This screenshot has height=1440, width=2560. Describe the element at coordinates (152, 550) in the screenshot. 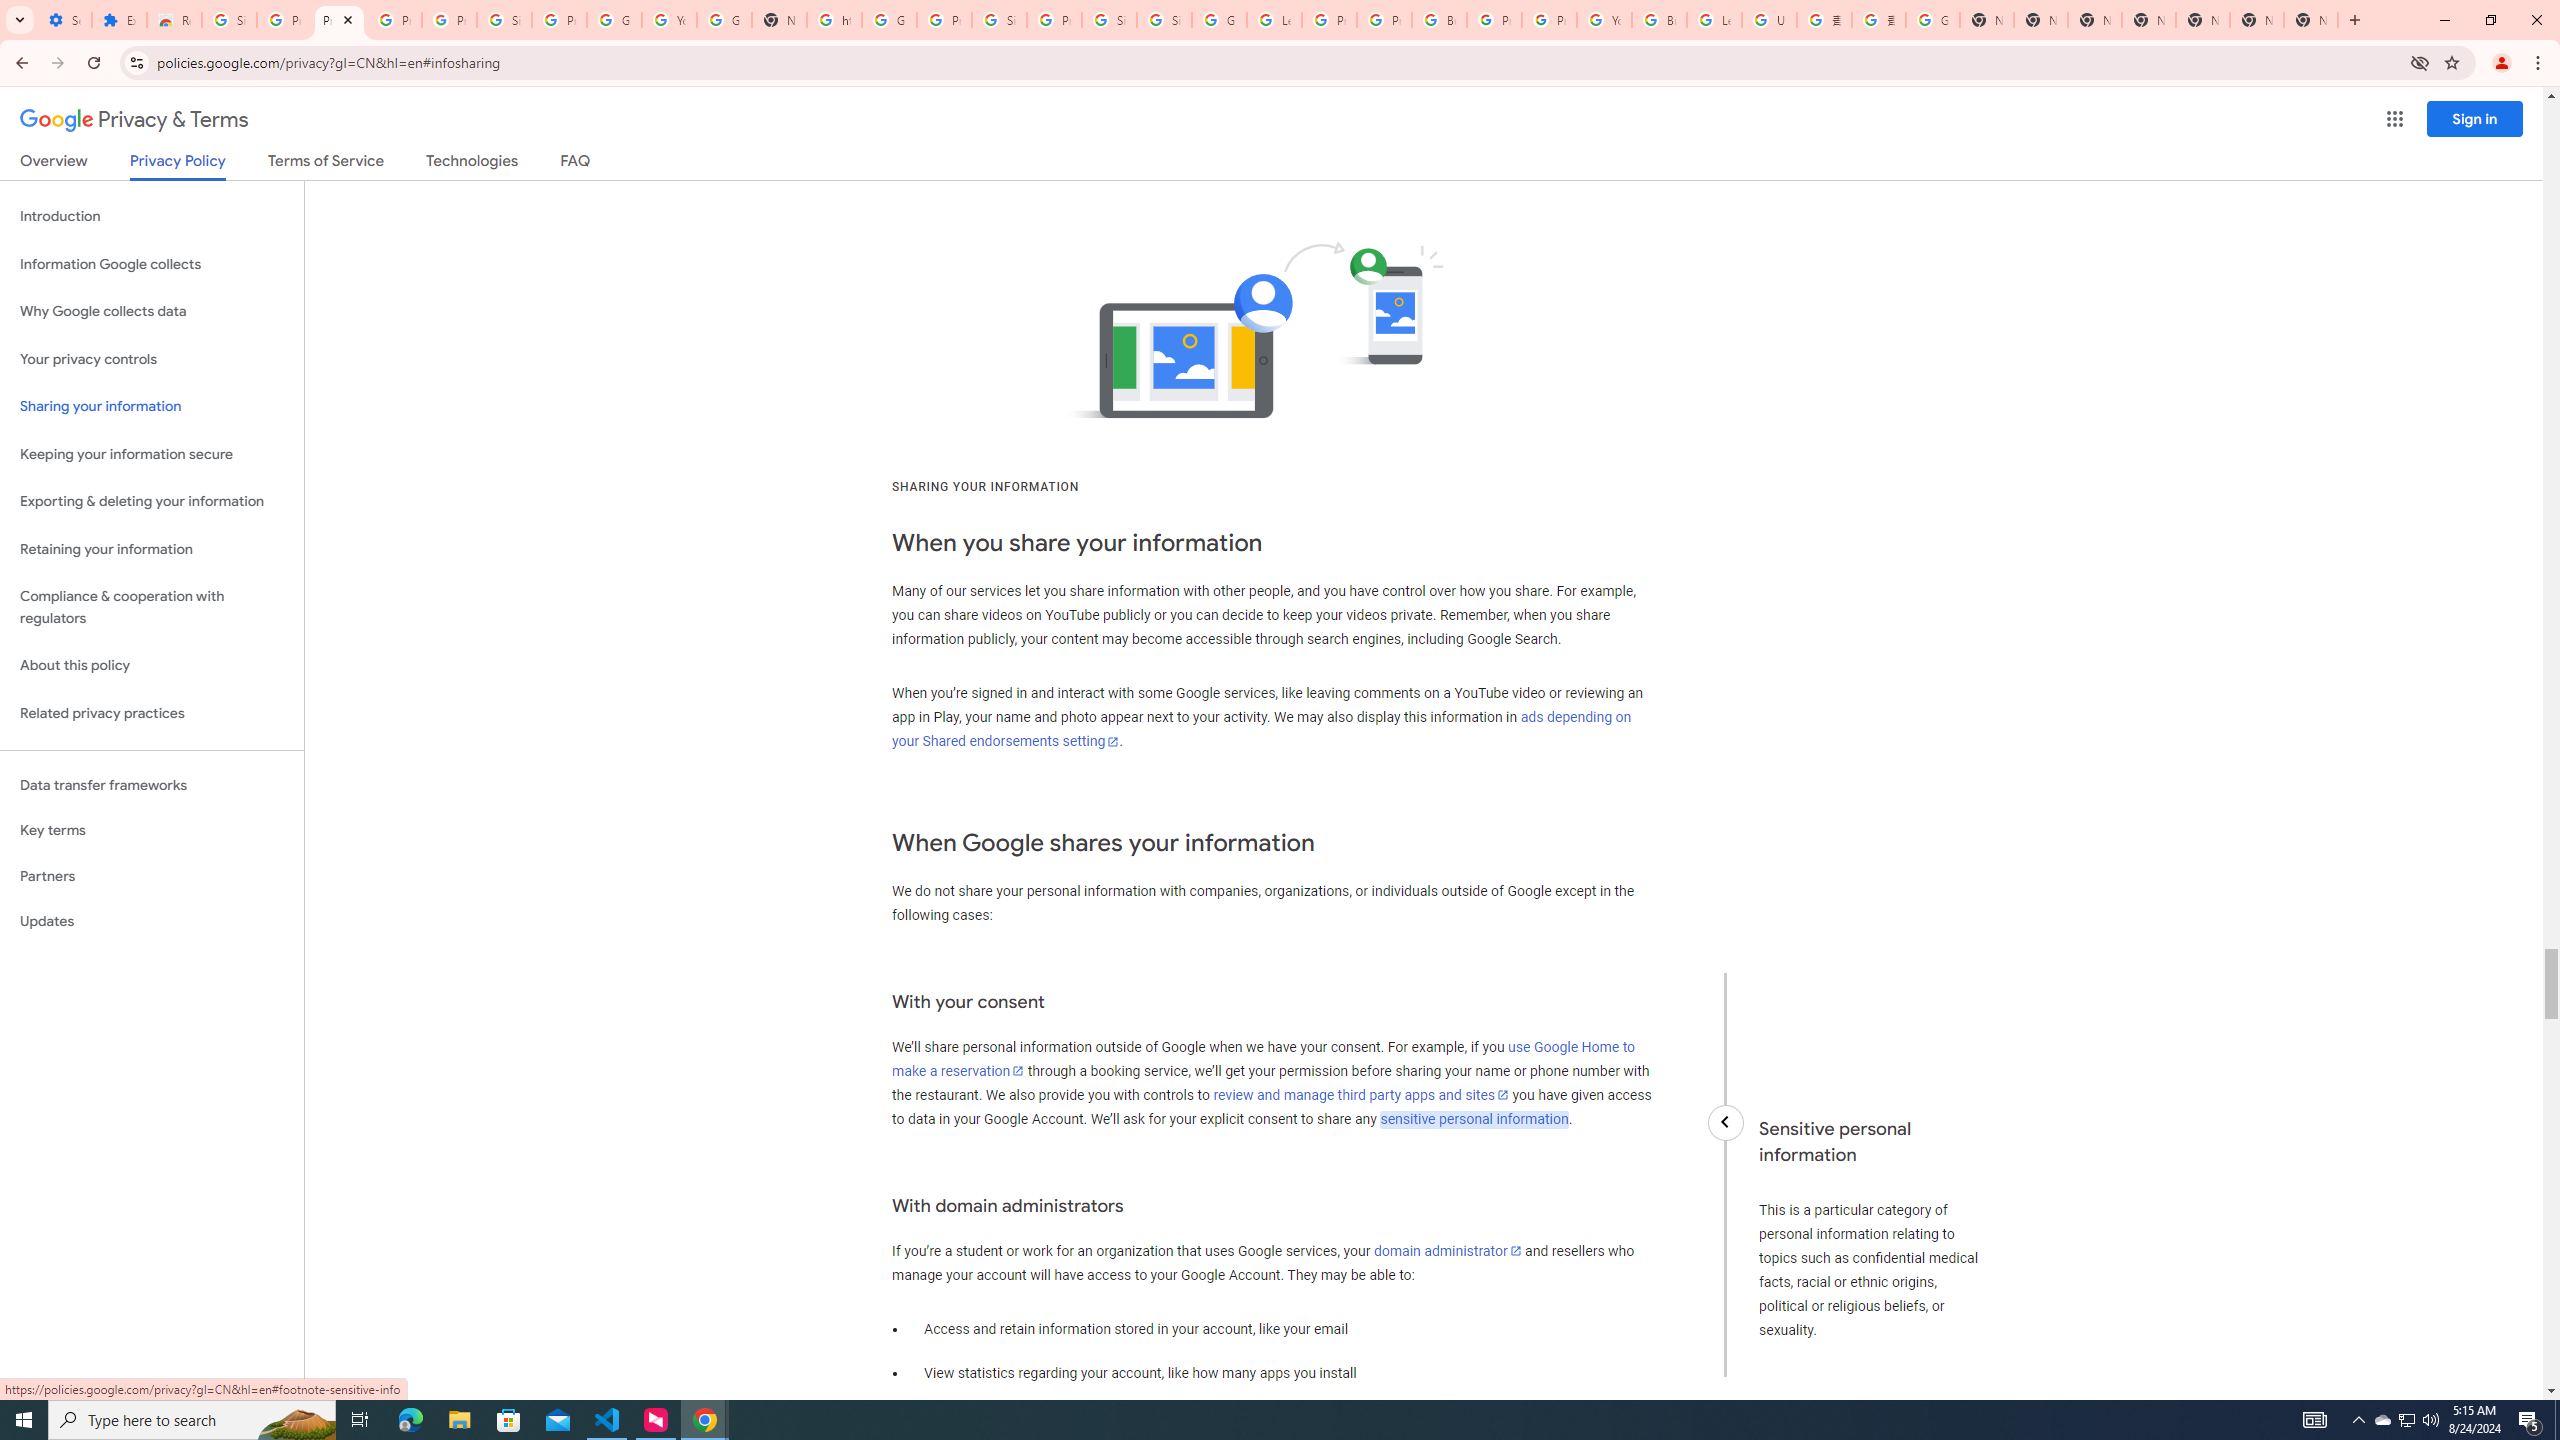

I see `Retaining your information` at that location.